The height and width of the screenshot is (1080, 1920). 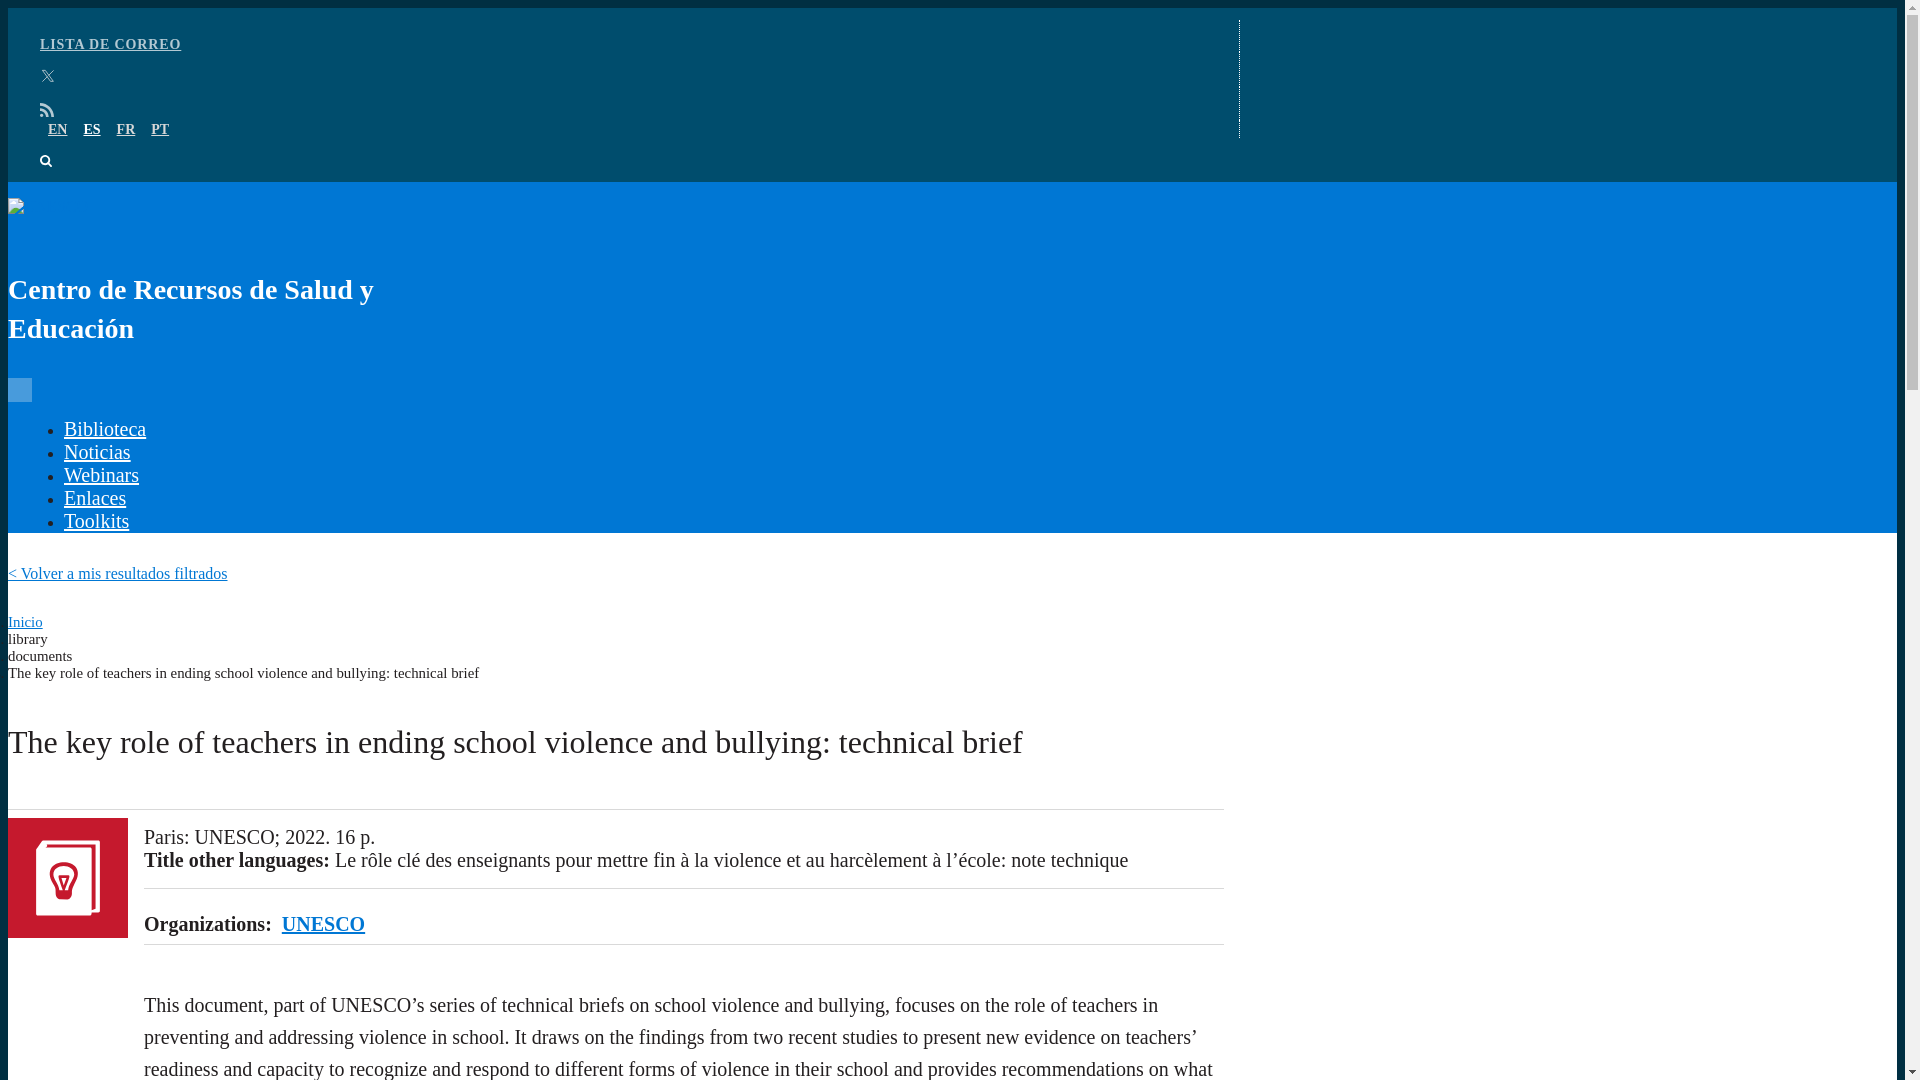 I want to click on Pasar al contenido principal, so click(x=952, y=9).